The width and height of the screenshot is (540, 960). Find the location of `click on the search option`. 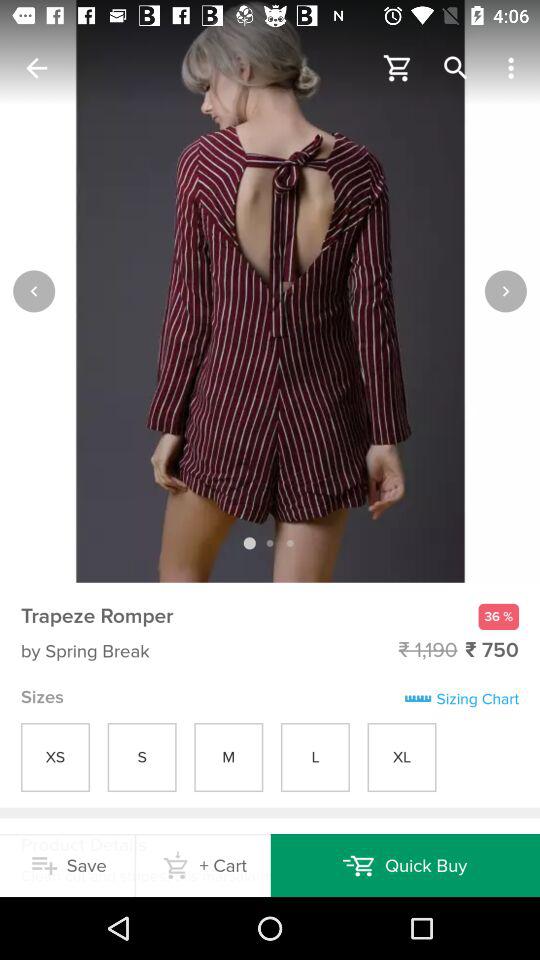

click on the search option is located at coordinates (456, 68).